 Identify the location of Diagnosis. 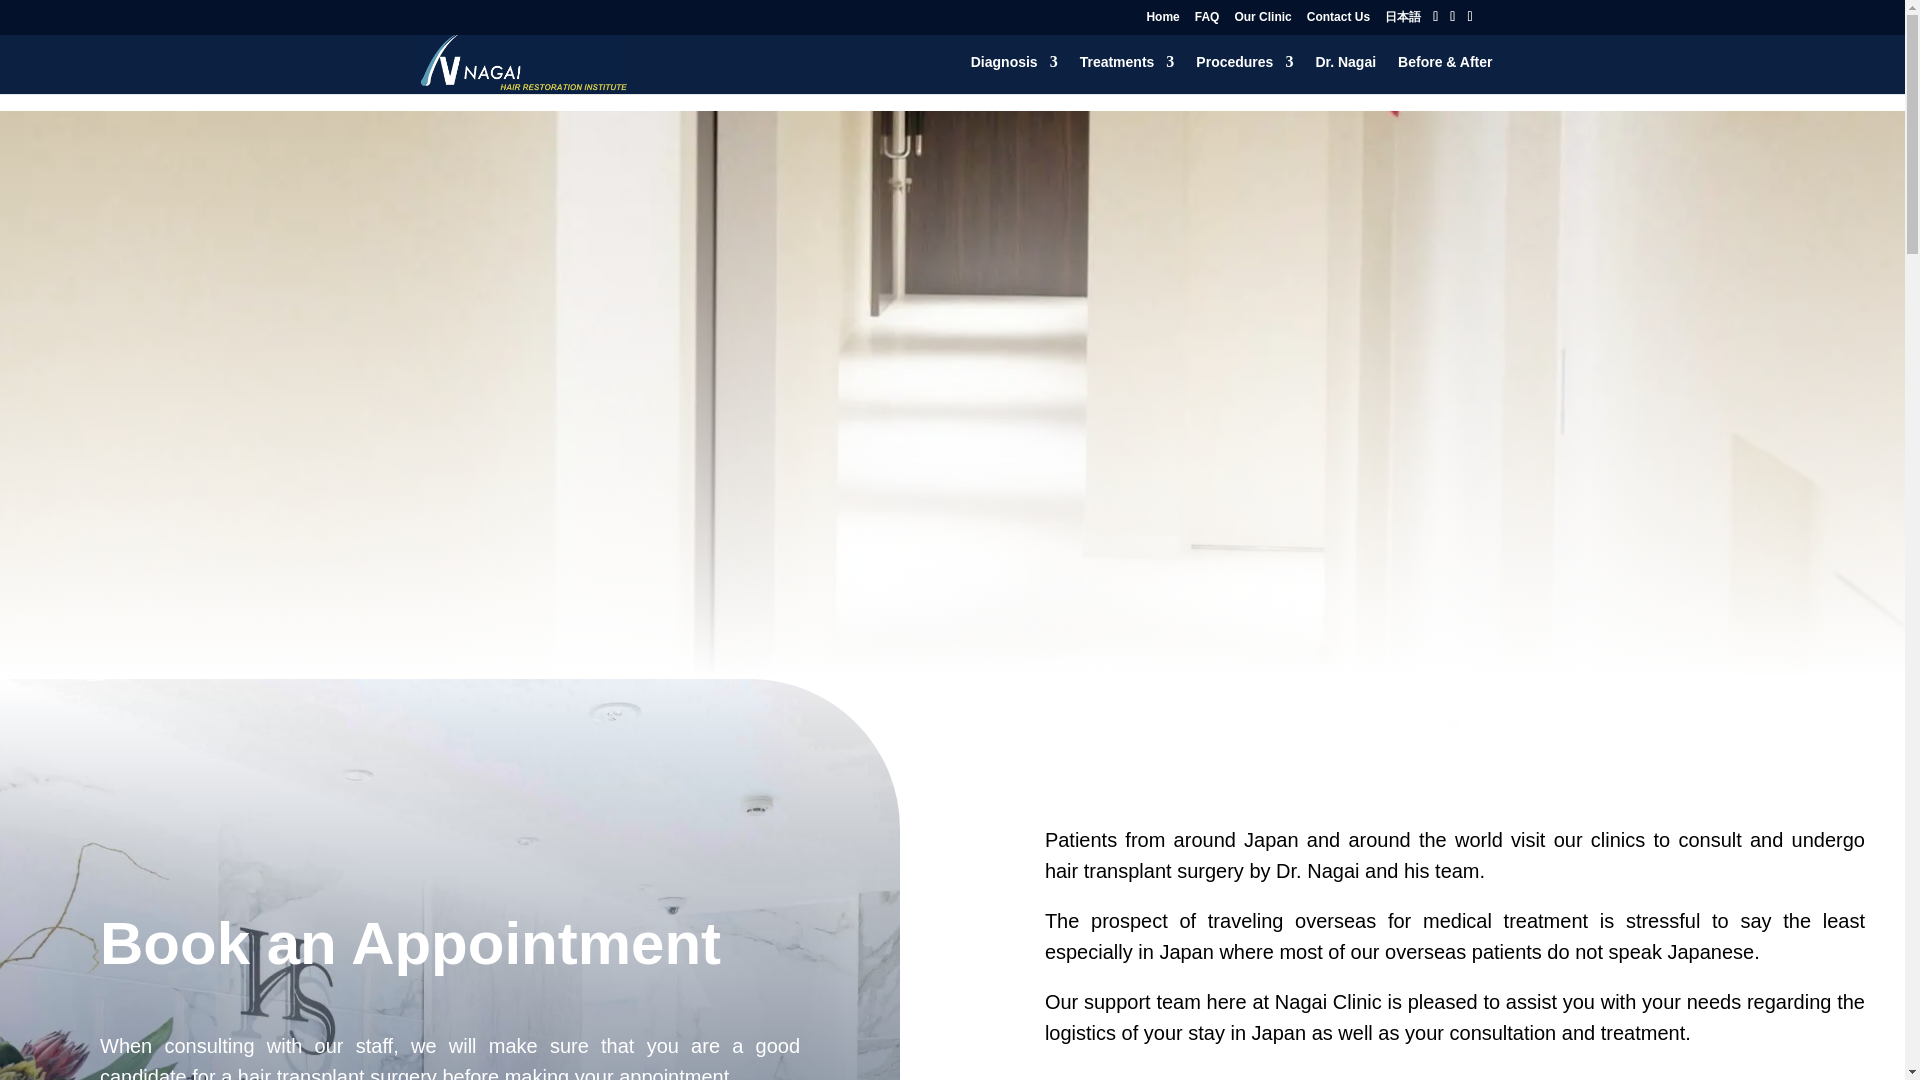
(1014, 74).